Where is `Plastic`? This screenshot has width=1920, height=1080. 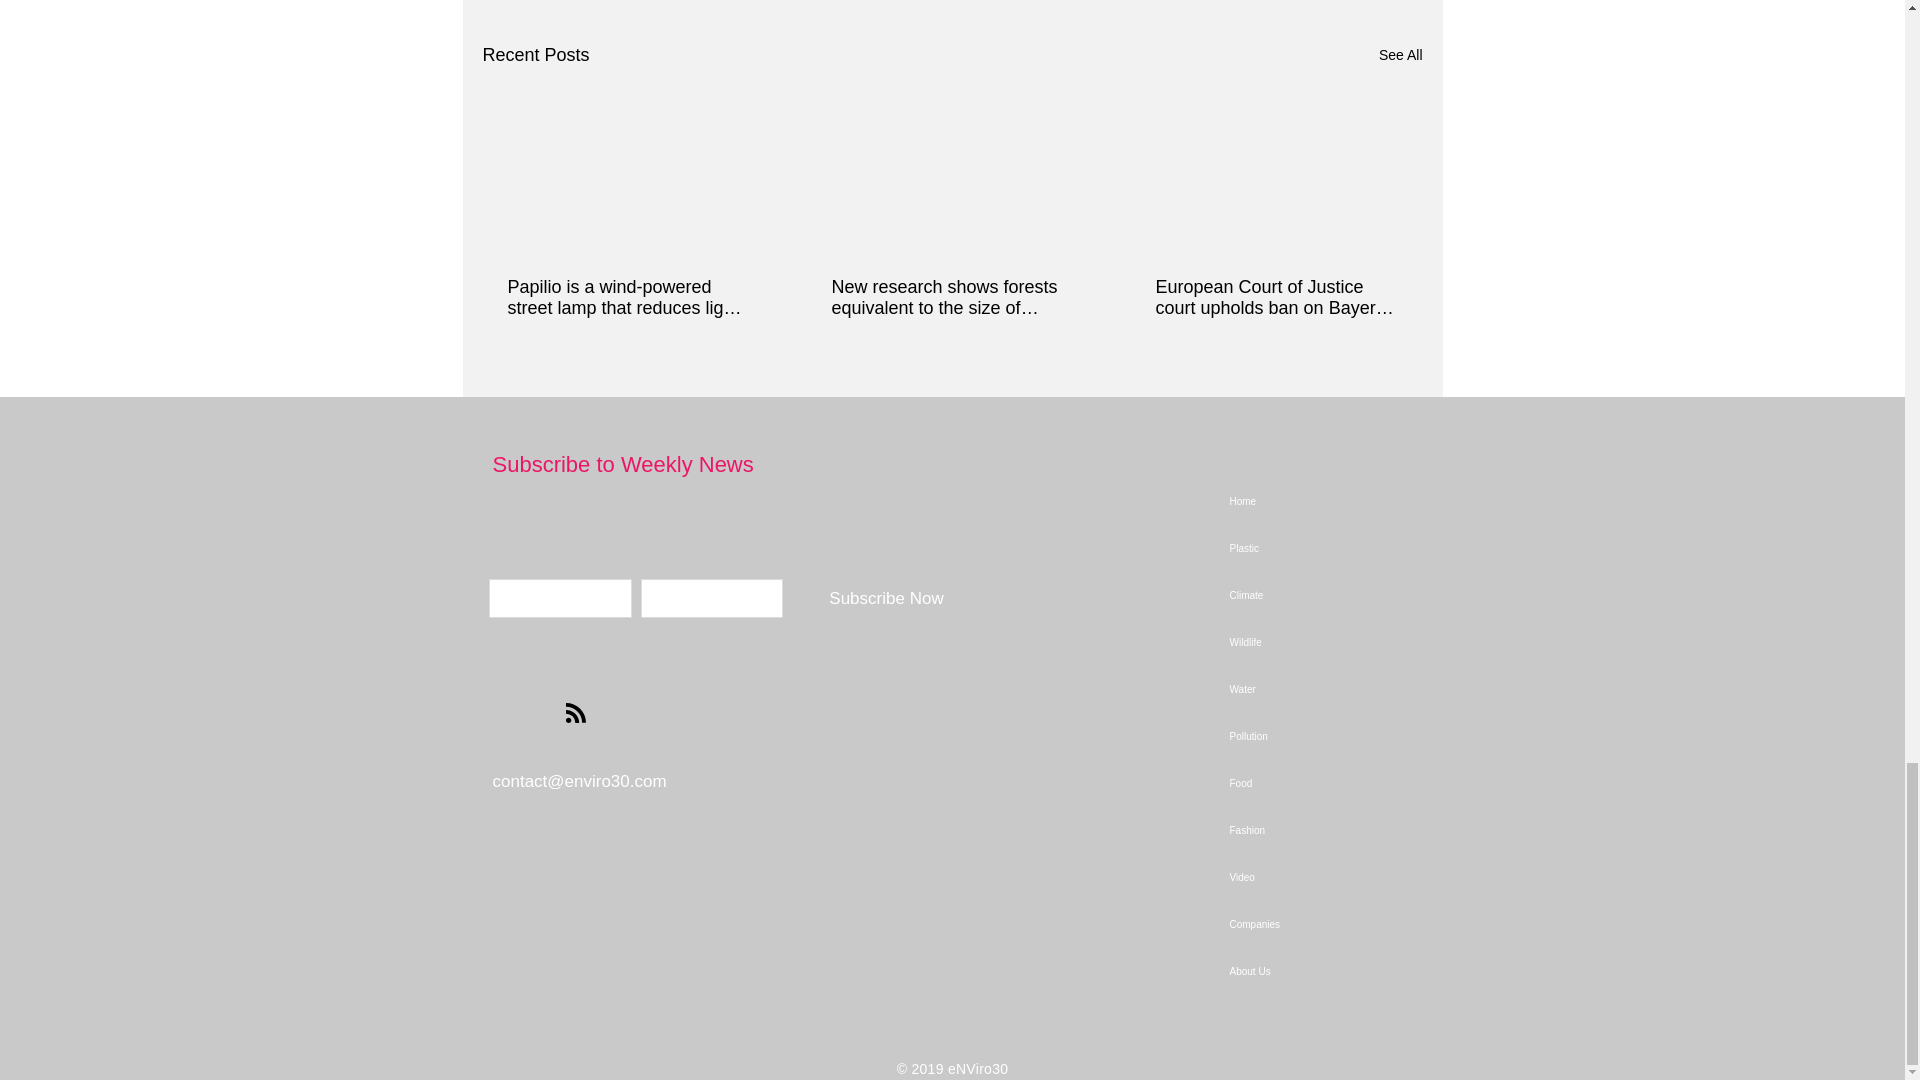 Plastic is located at coordinates (1381, 548).